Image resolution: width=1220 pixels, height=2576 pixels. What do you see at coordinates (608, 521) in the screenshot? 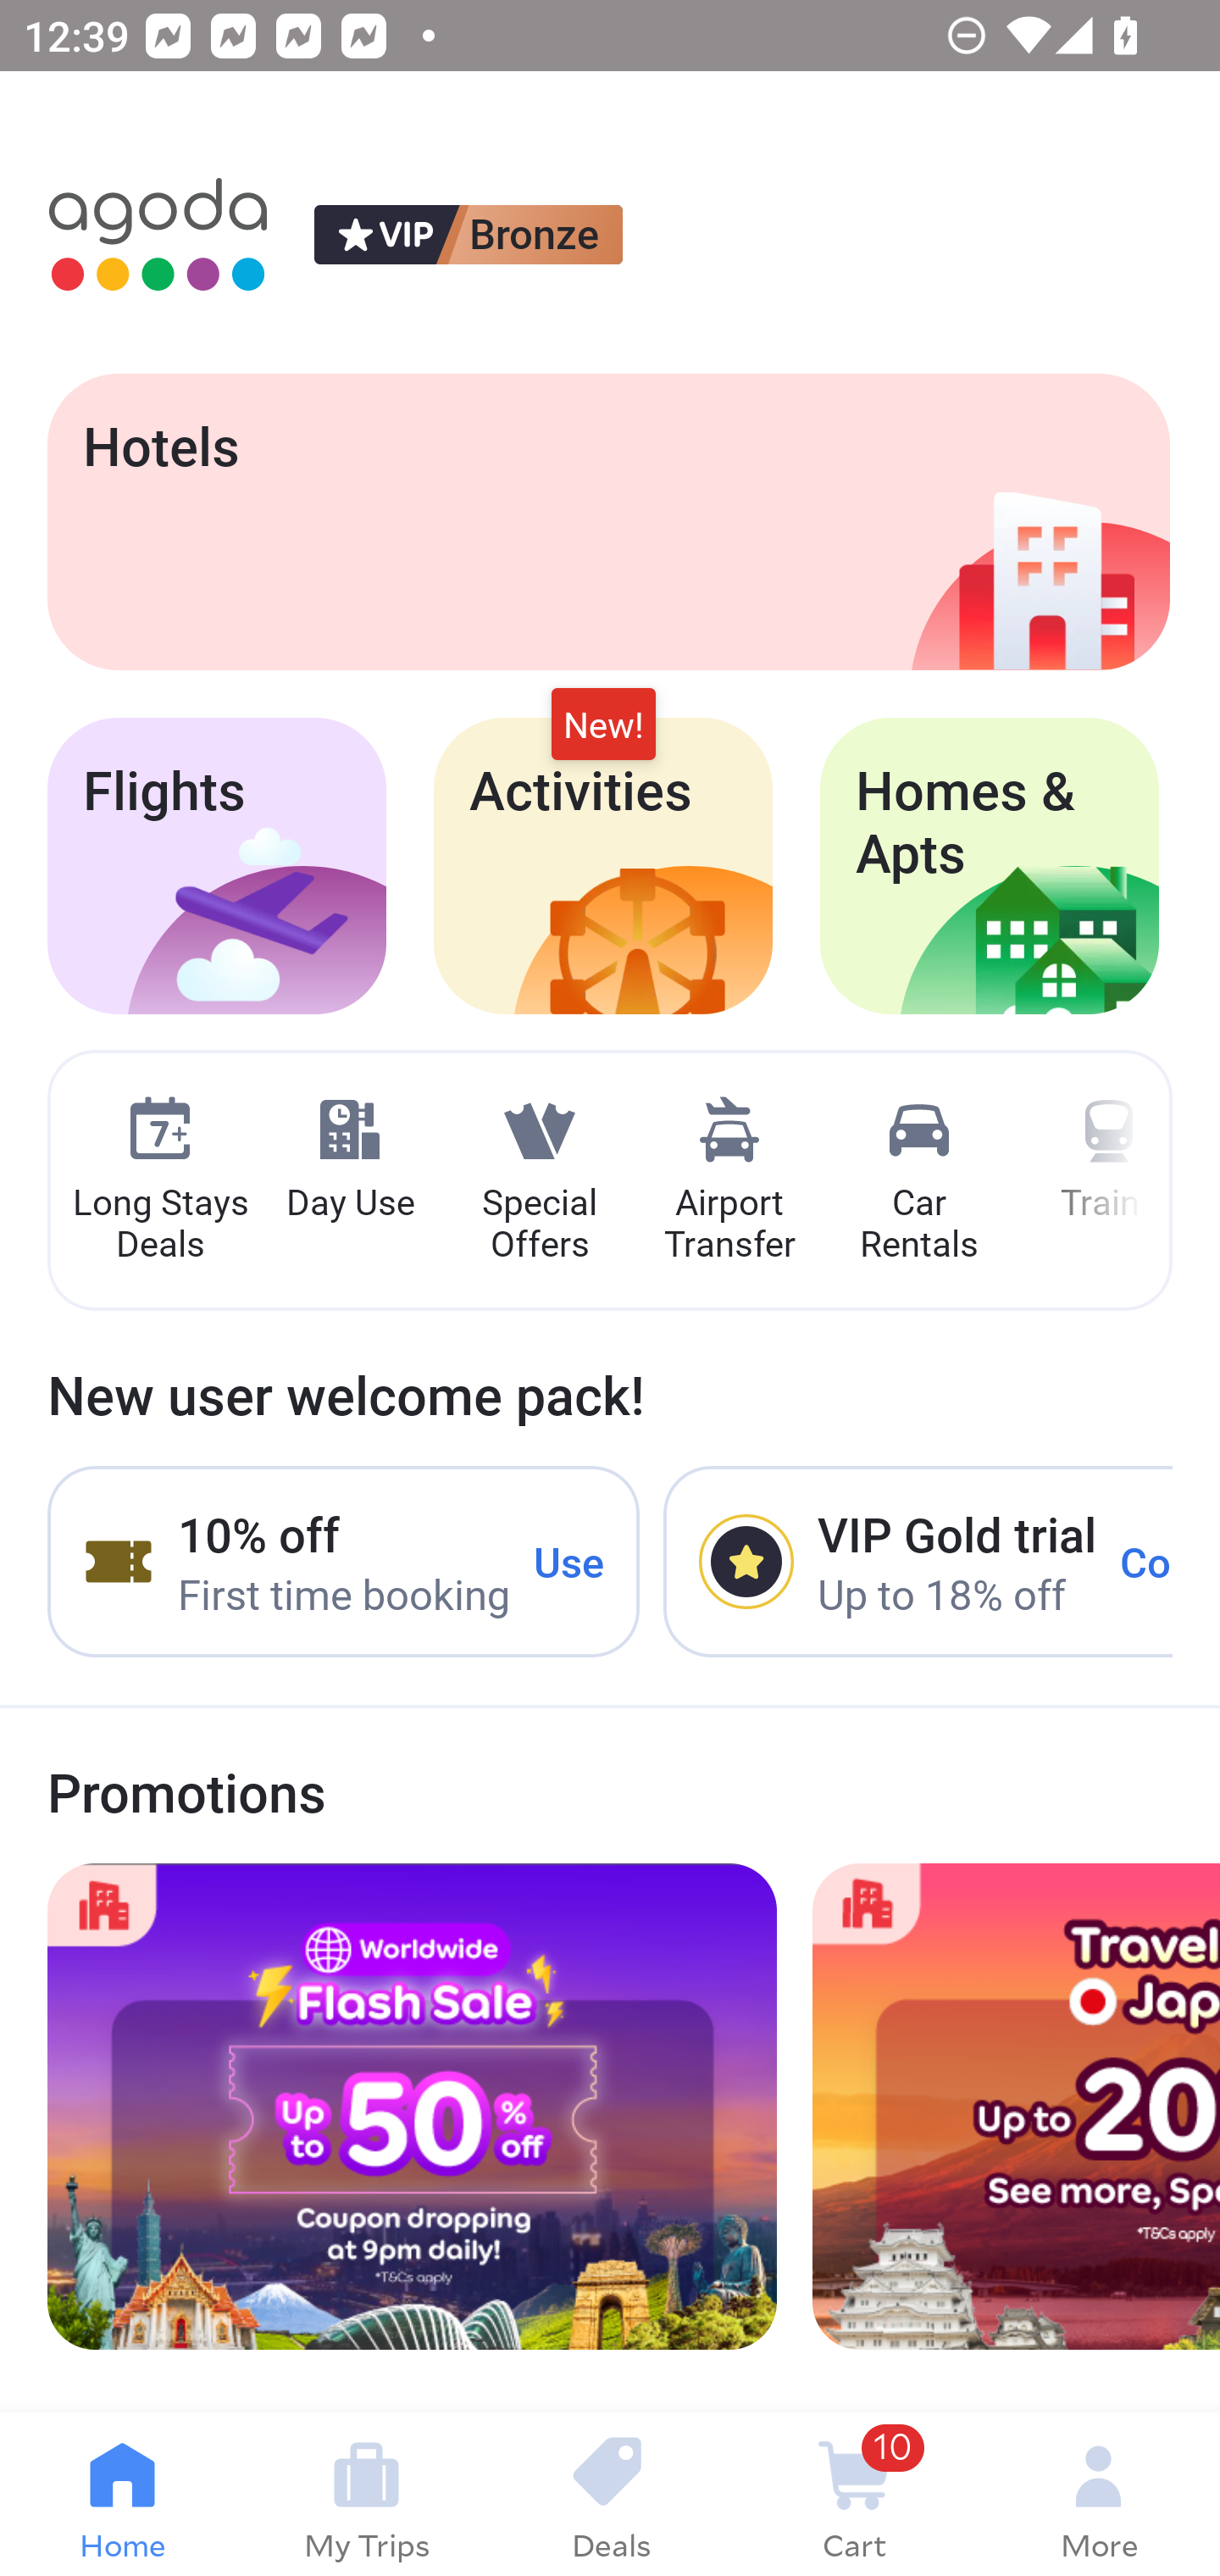
I see `Hotels` at bounding box center [608, 521].